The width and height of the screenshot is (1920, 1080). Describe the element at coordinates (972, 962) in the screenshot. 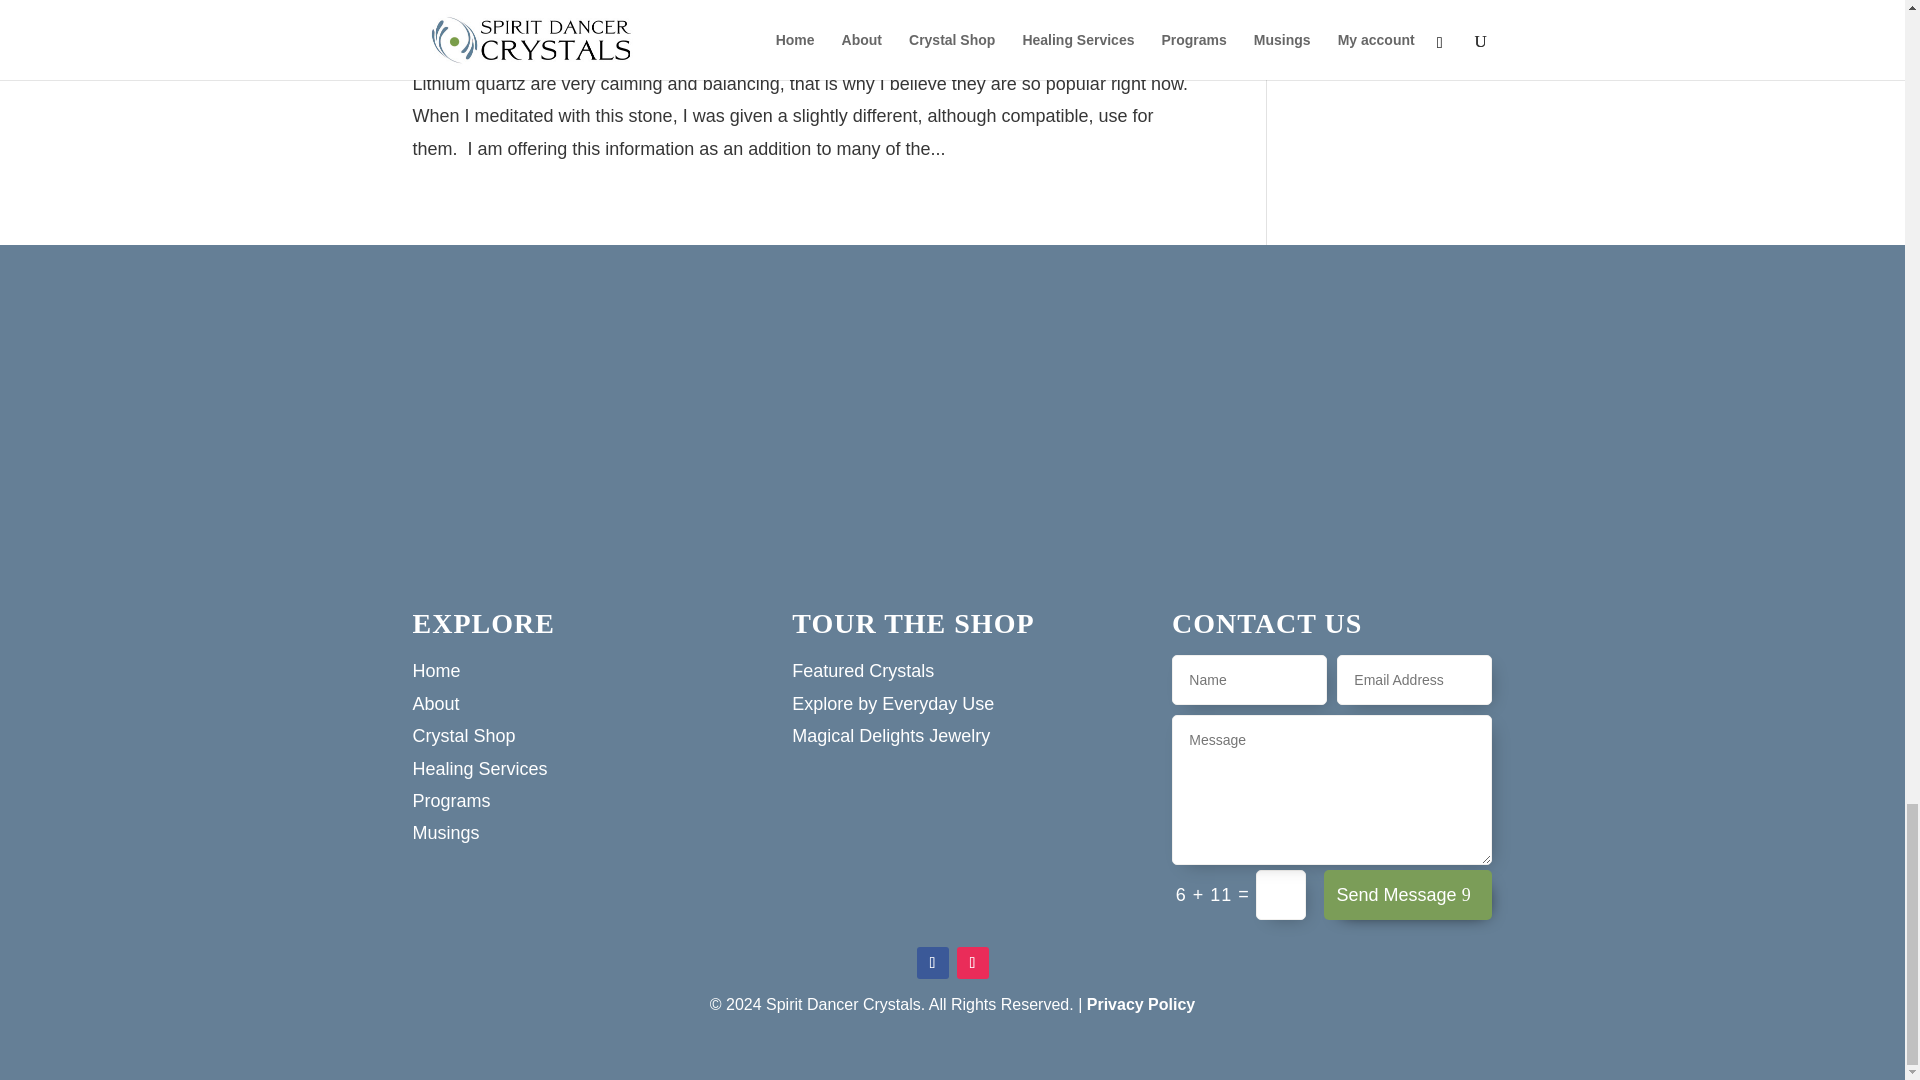

I see `Follow on Instagram` at that location.